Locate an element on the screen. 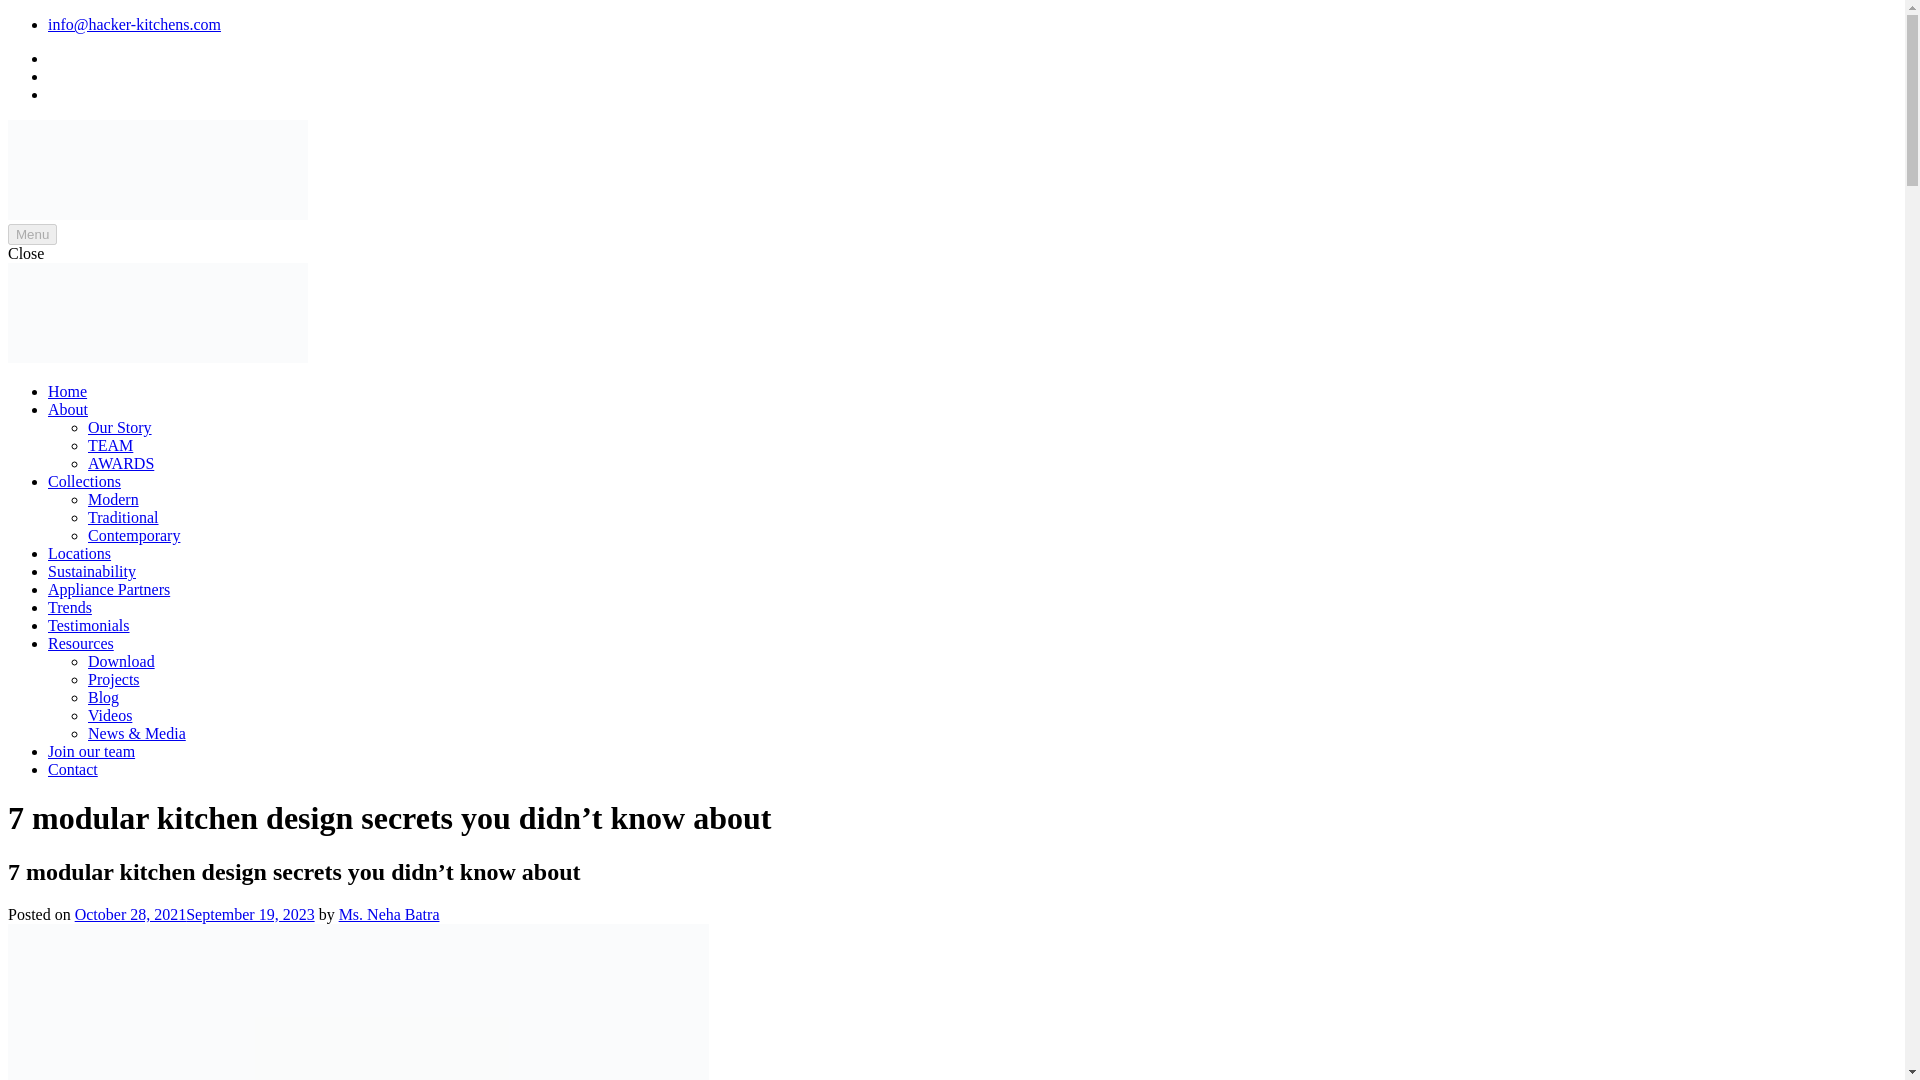 This screenshot has height=1080, width=1920. About is located at coordinates (68, 408).